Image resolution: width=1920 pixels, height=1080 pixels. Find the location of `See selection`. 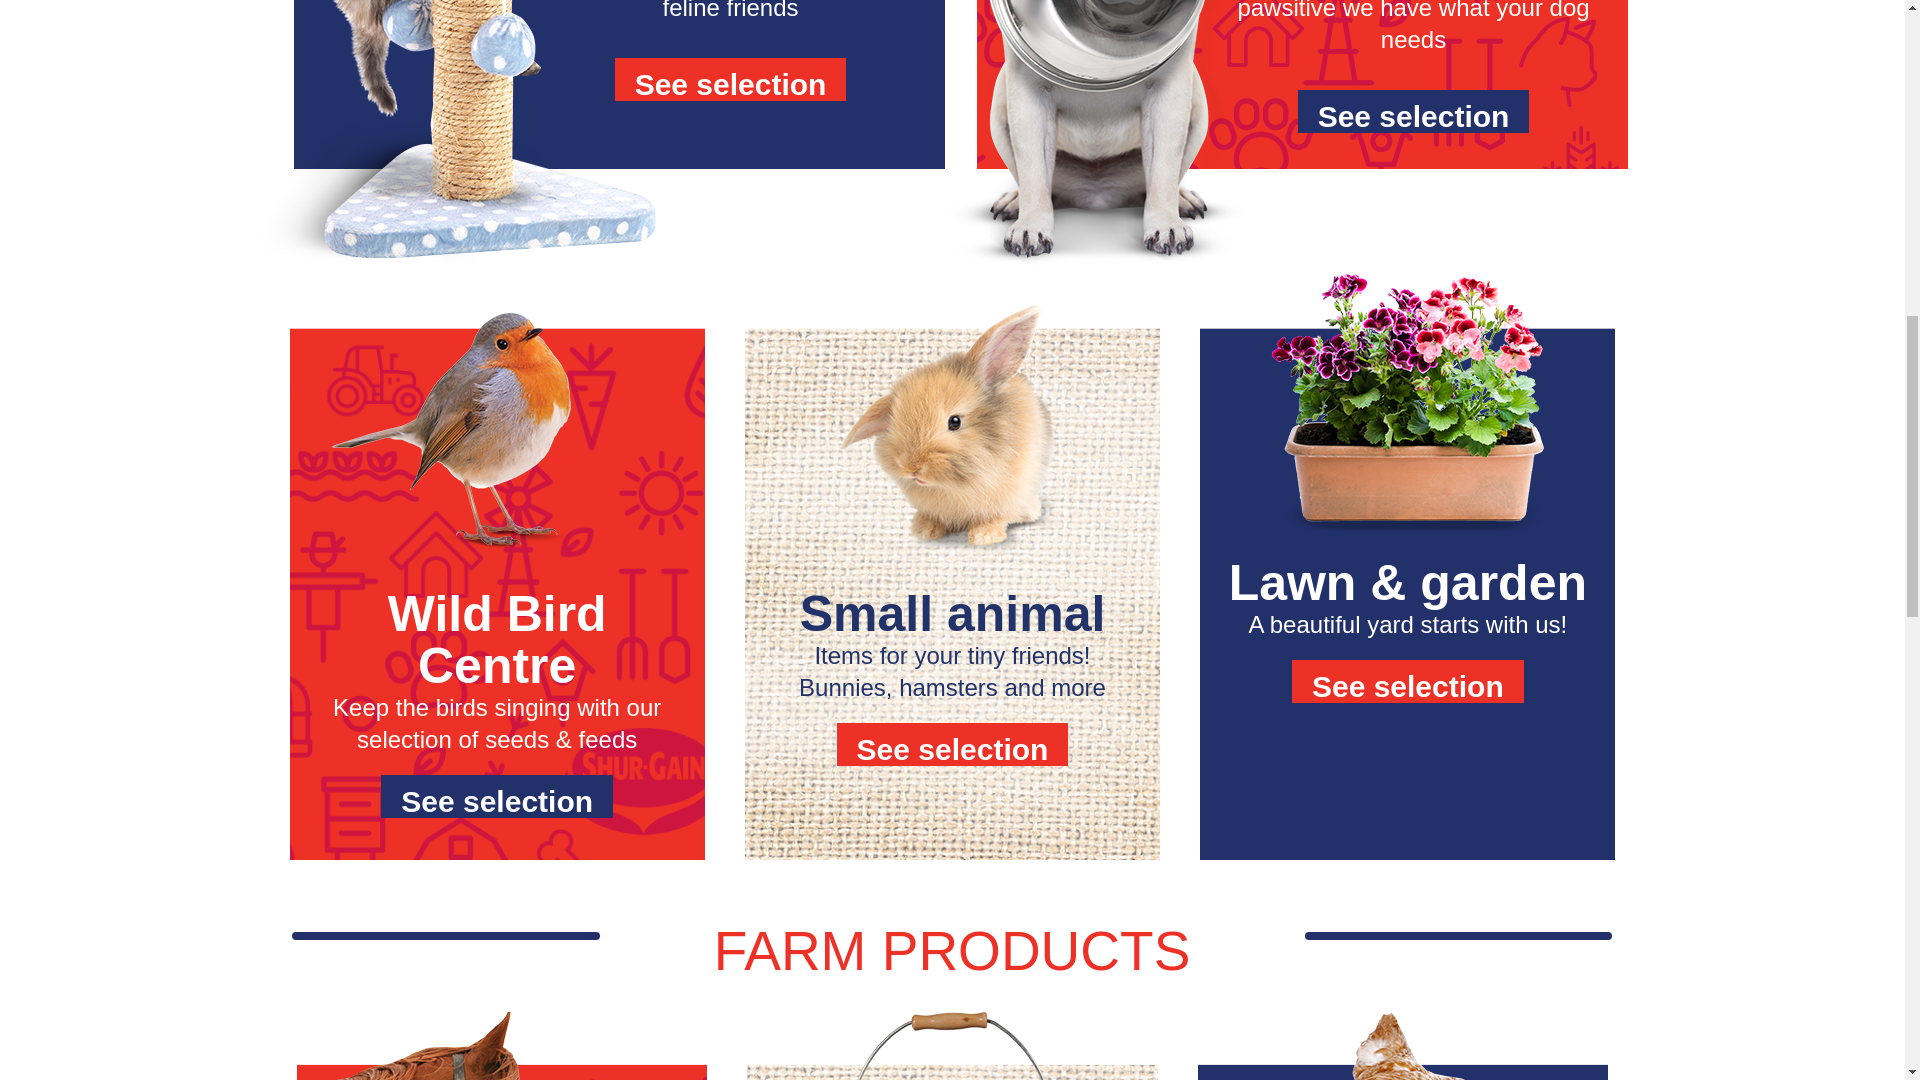

See selection is located at coordinates (953, 744).